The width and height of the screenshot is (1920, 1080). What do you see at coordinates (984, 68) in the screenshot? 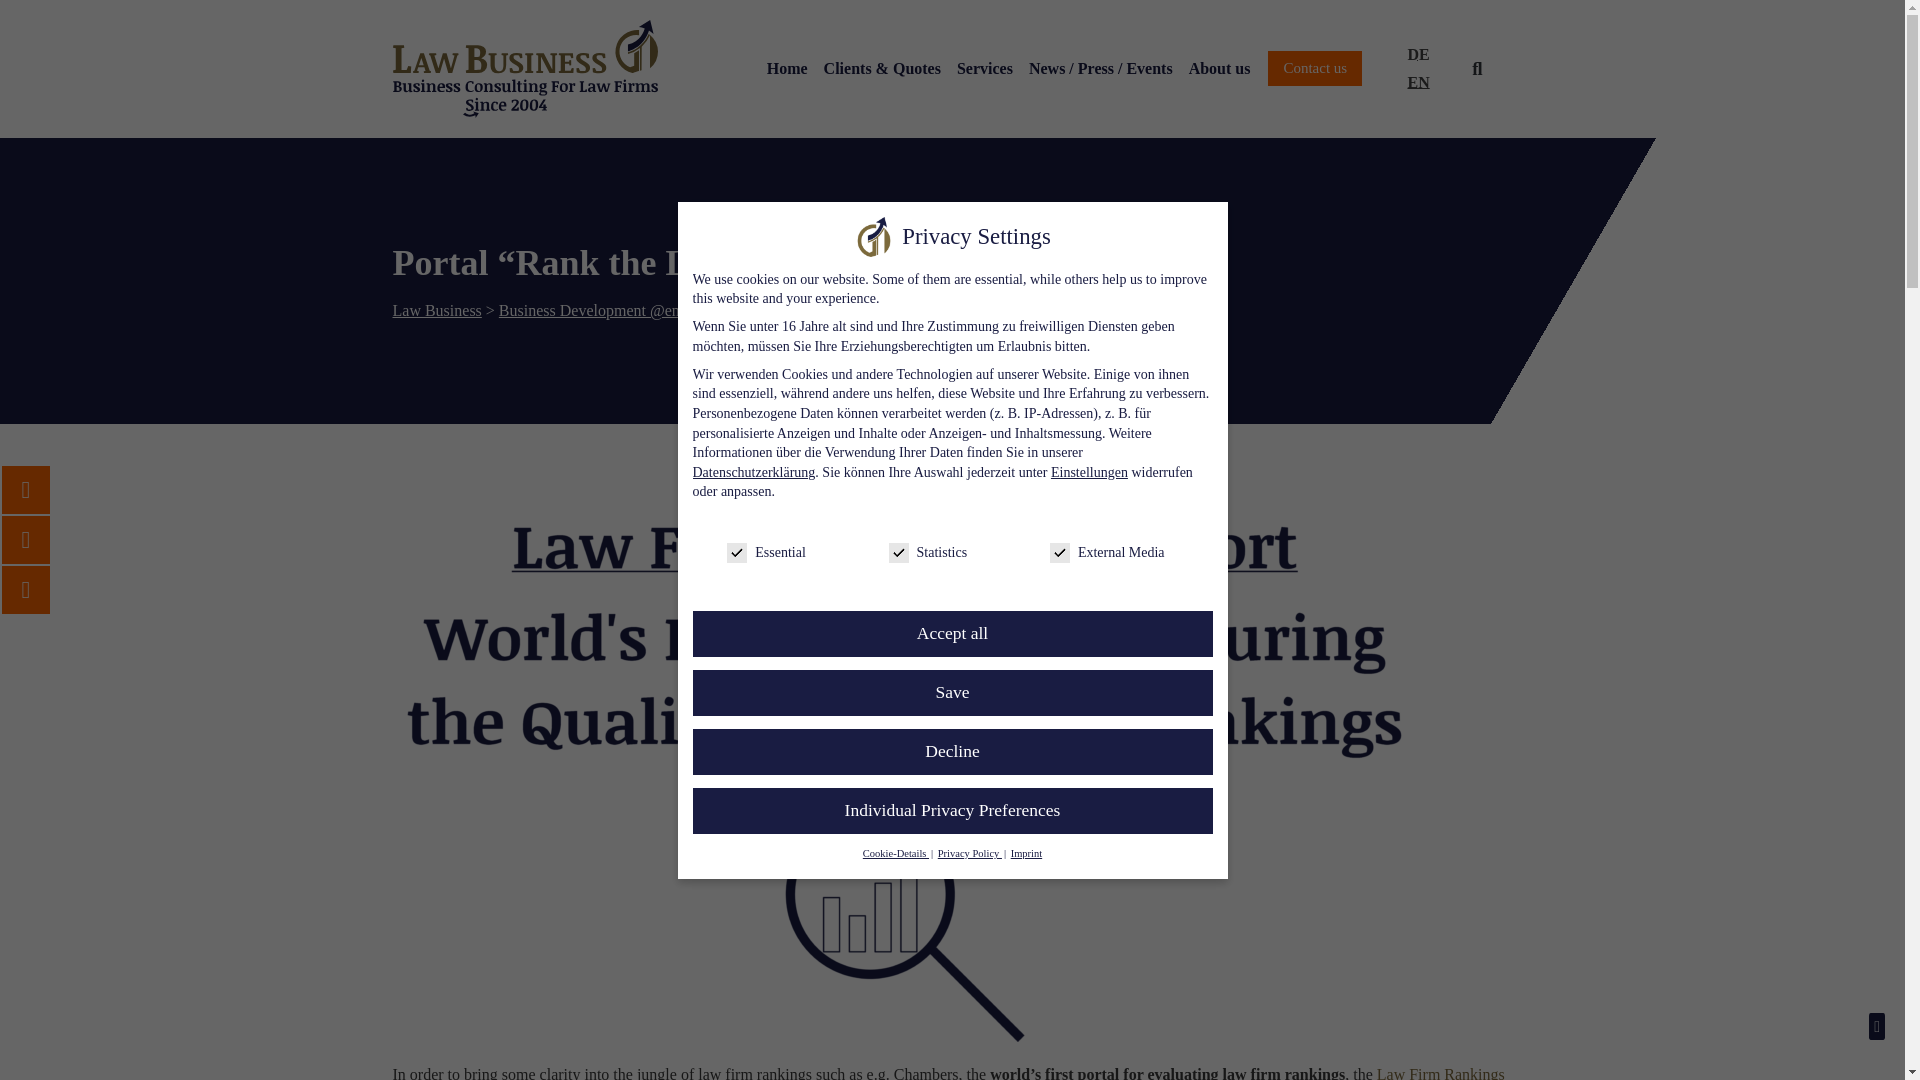
I see `Services` at bounding box center [984, 68].